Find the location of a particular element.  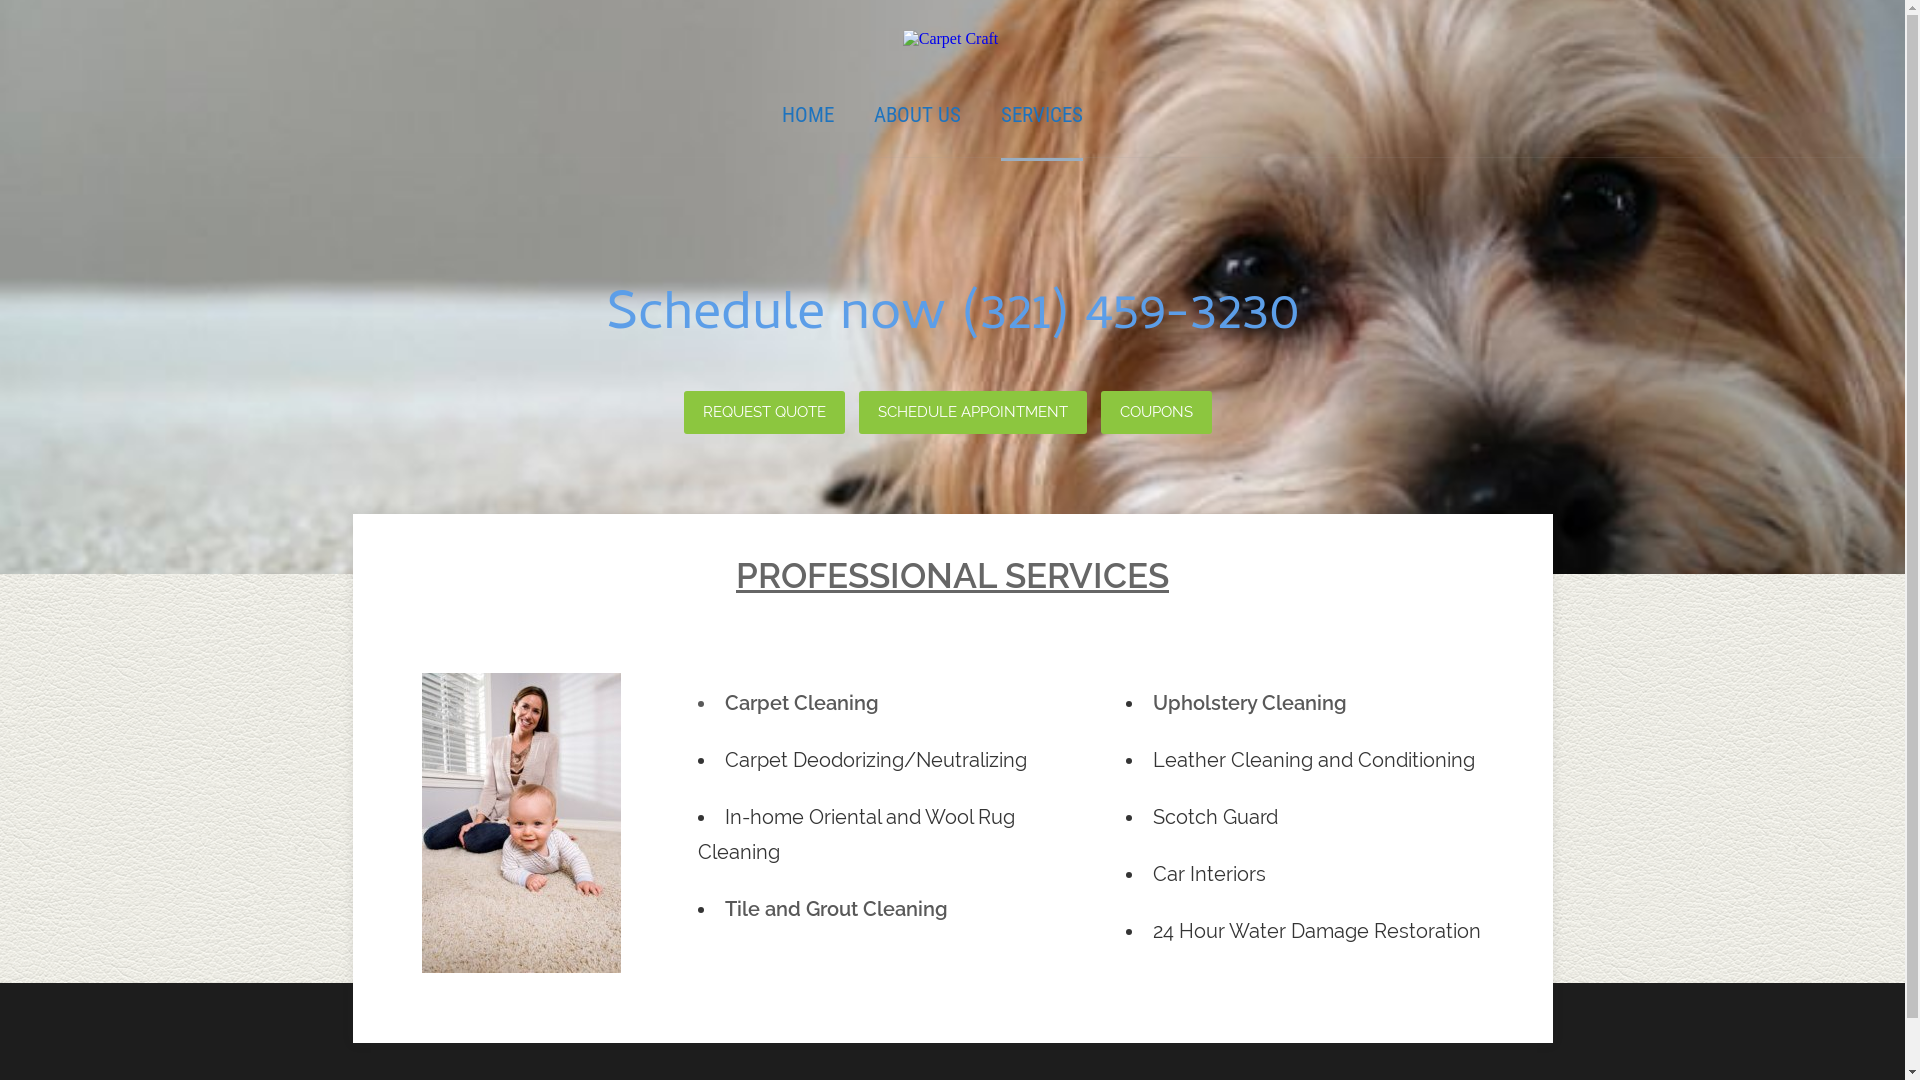

REQUEST QUOTE is located at coordinates (764, 412).